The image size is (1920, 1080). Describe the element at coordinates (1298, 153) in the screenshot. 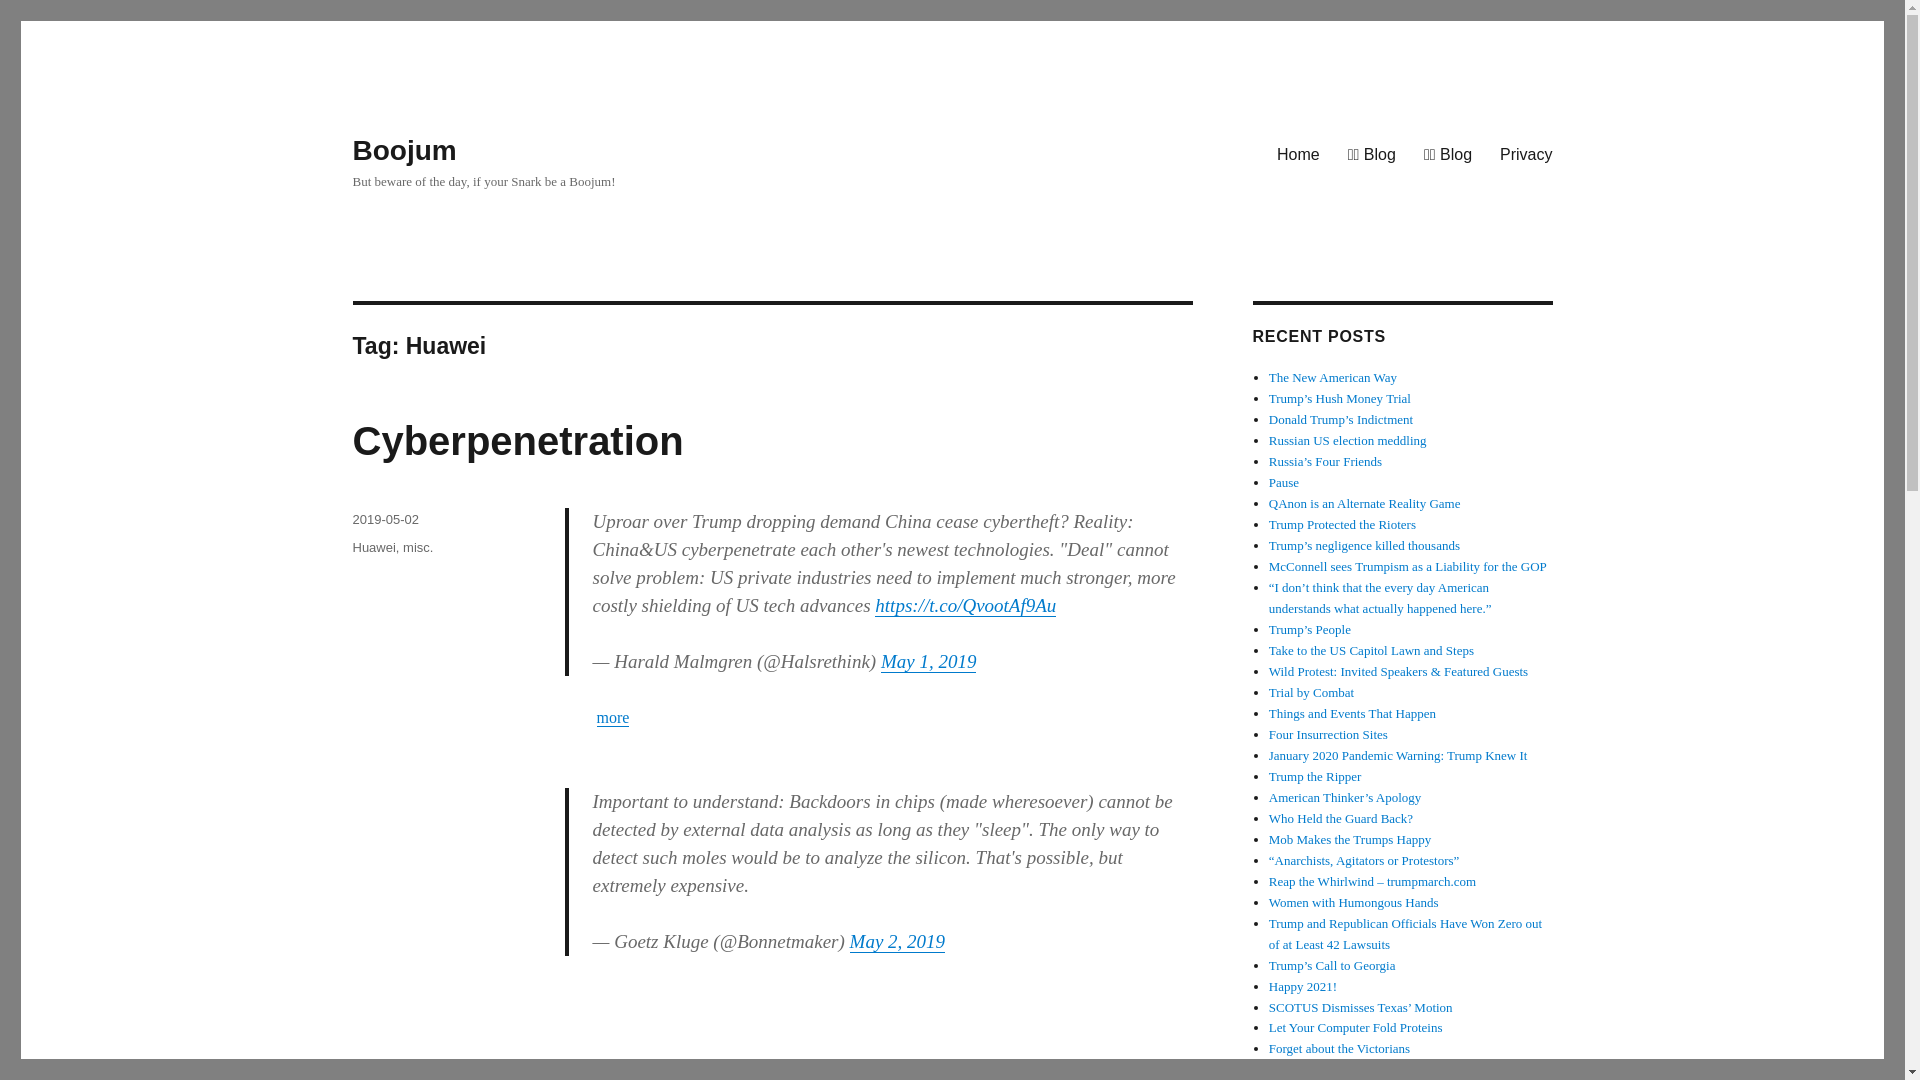

I see `Home` at that location.